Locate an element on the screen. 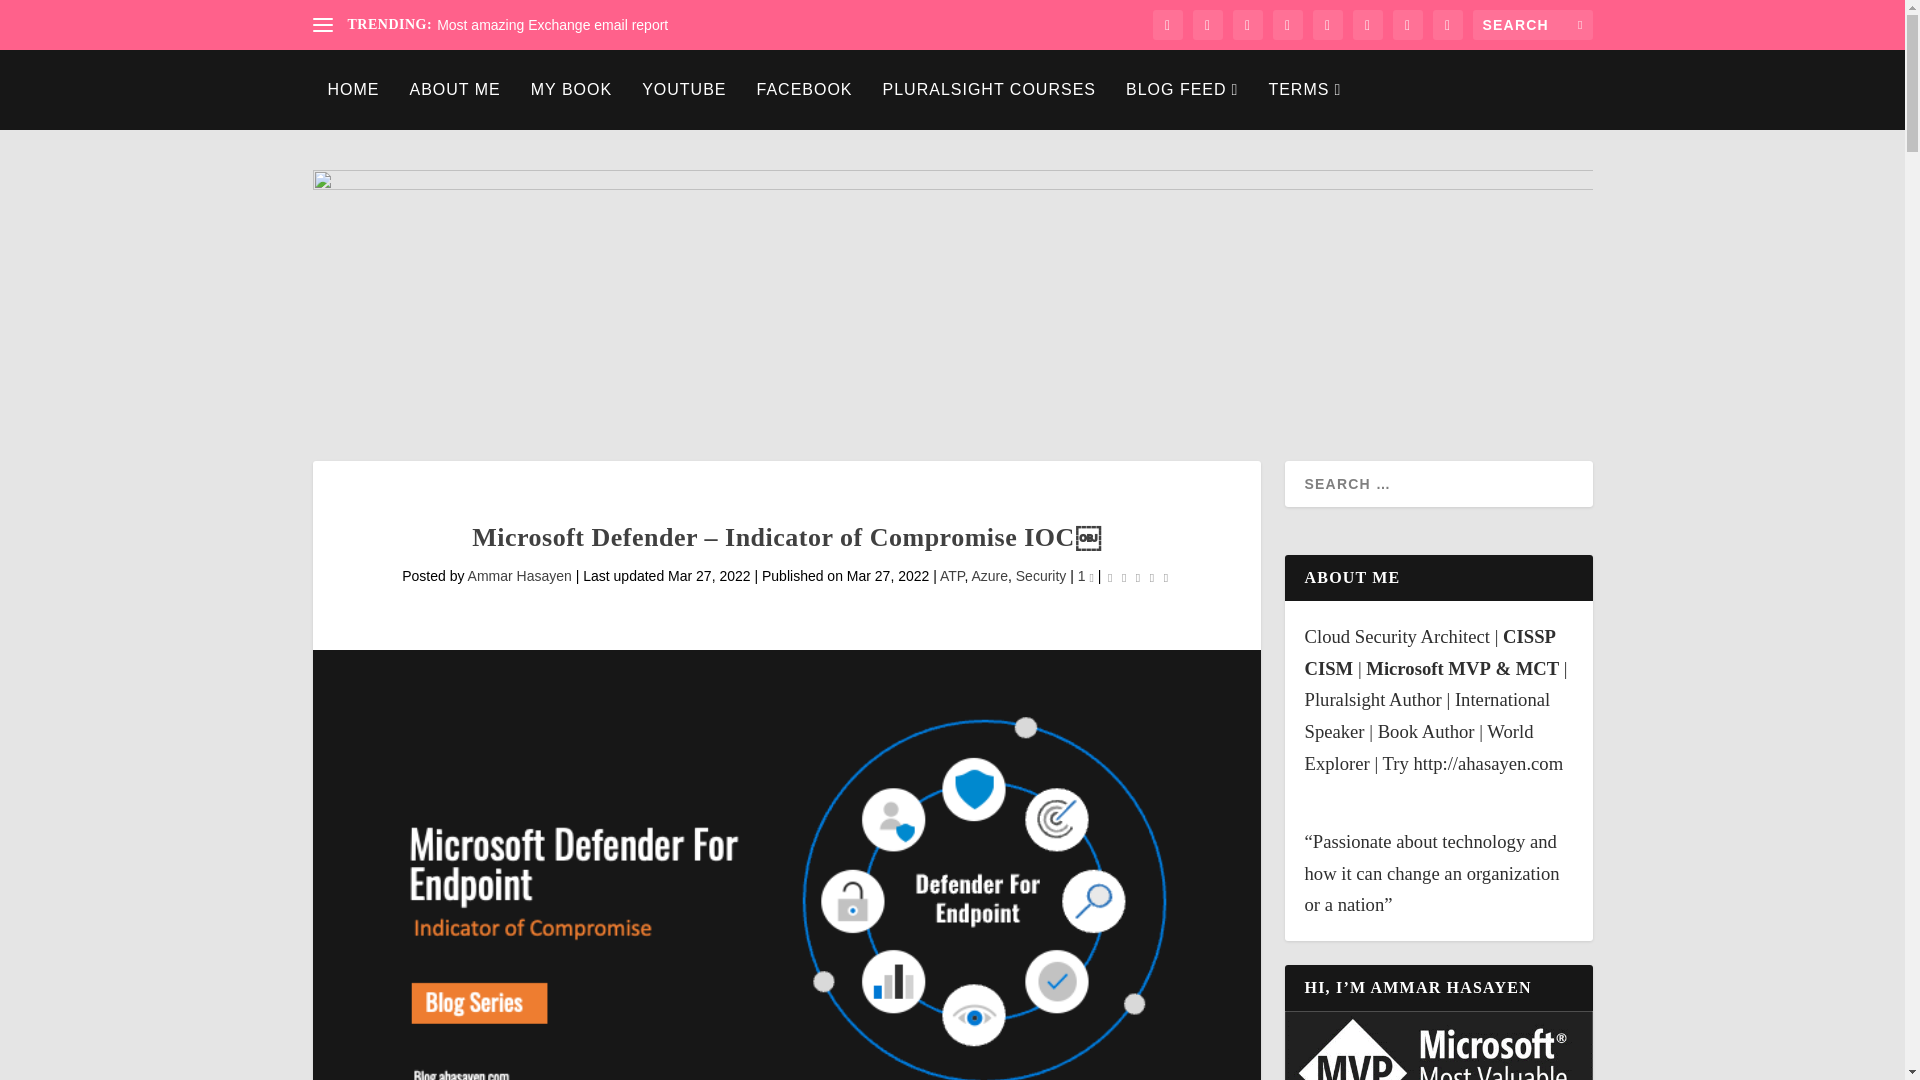  ATP is located at coordinates (952, 576).